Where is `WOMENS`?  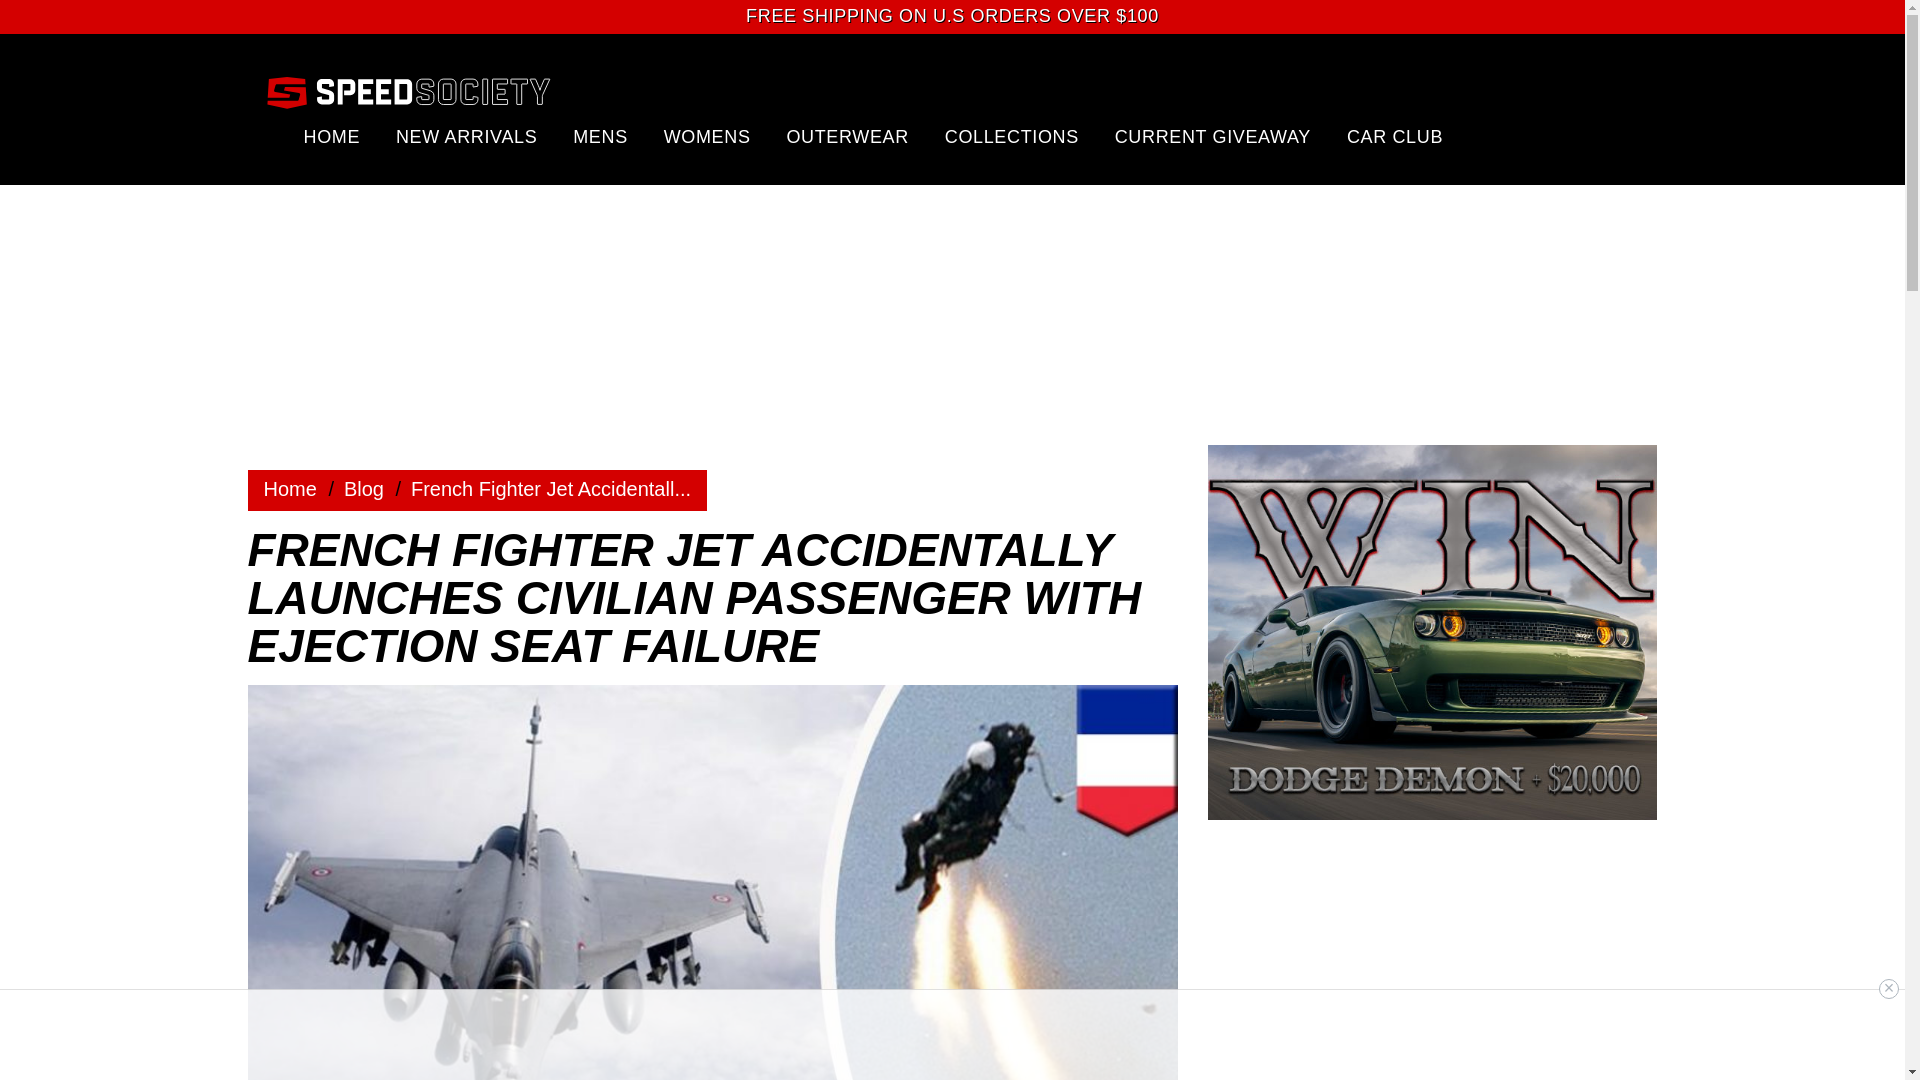 WOMENS is located at coordinates (707, 136).